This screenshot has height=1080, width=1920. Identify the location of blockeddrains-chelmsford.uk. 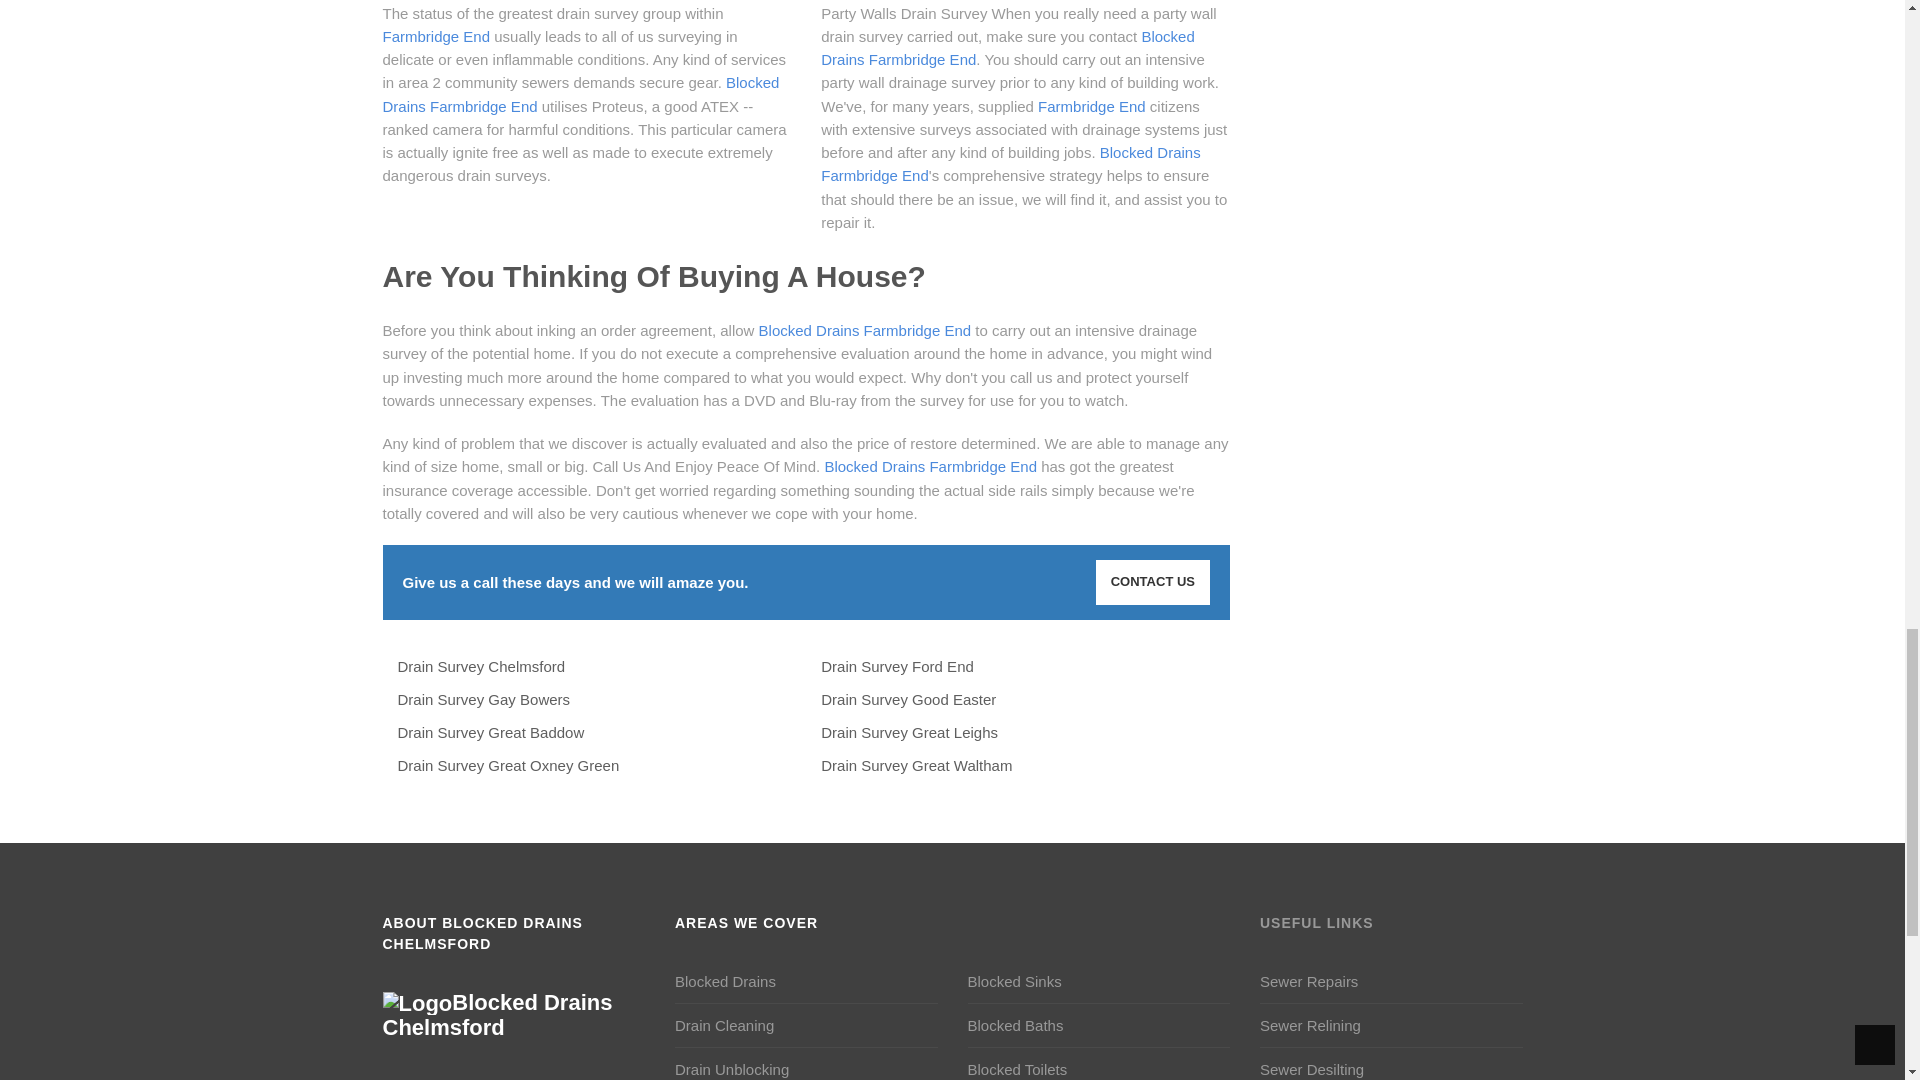
(497, 1015).